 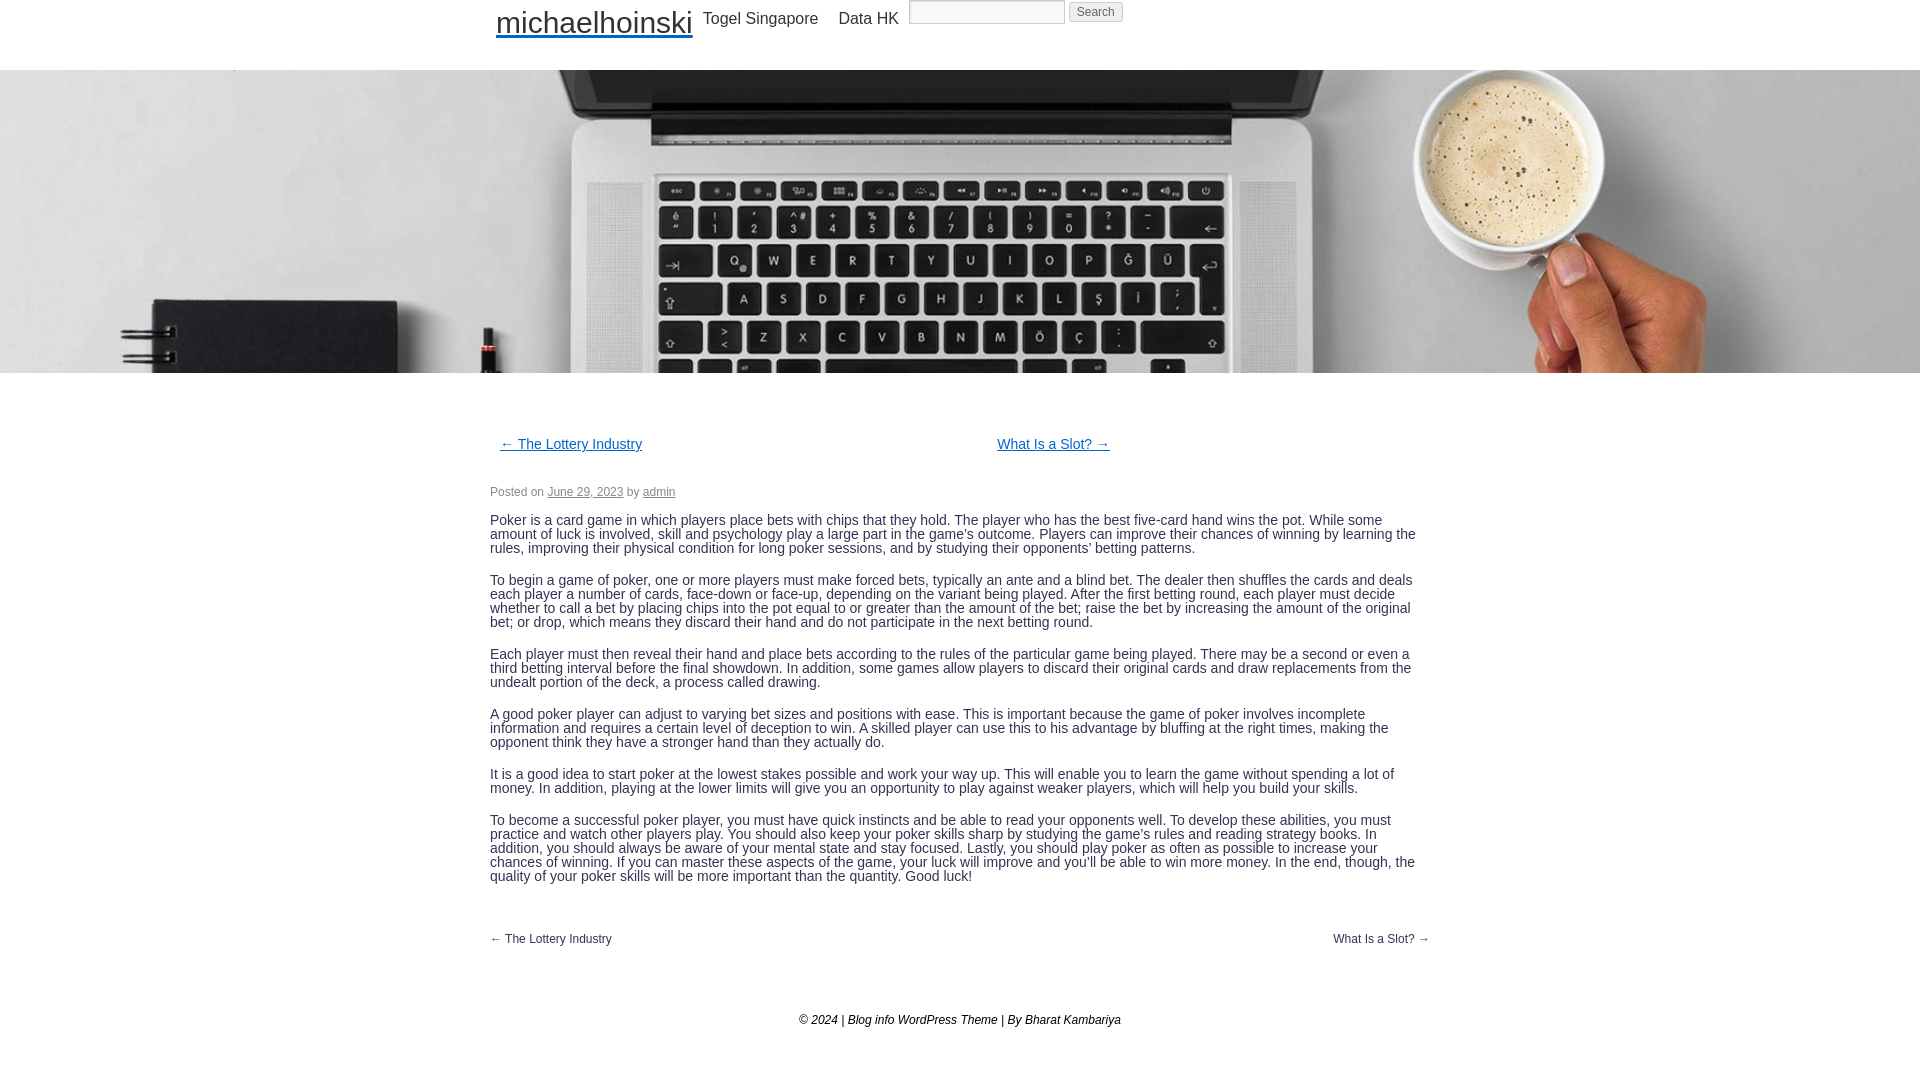 I want to click on Data HK, so click(x=868, y=18).